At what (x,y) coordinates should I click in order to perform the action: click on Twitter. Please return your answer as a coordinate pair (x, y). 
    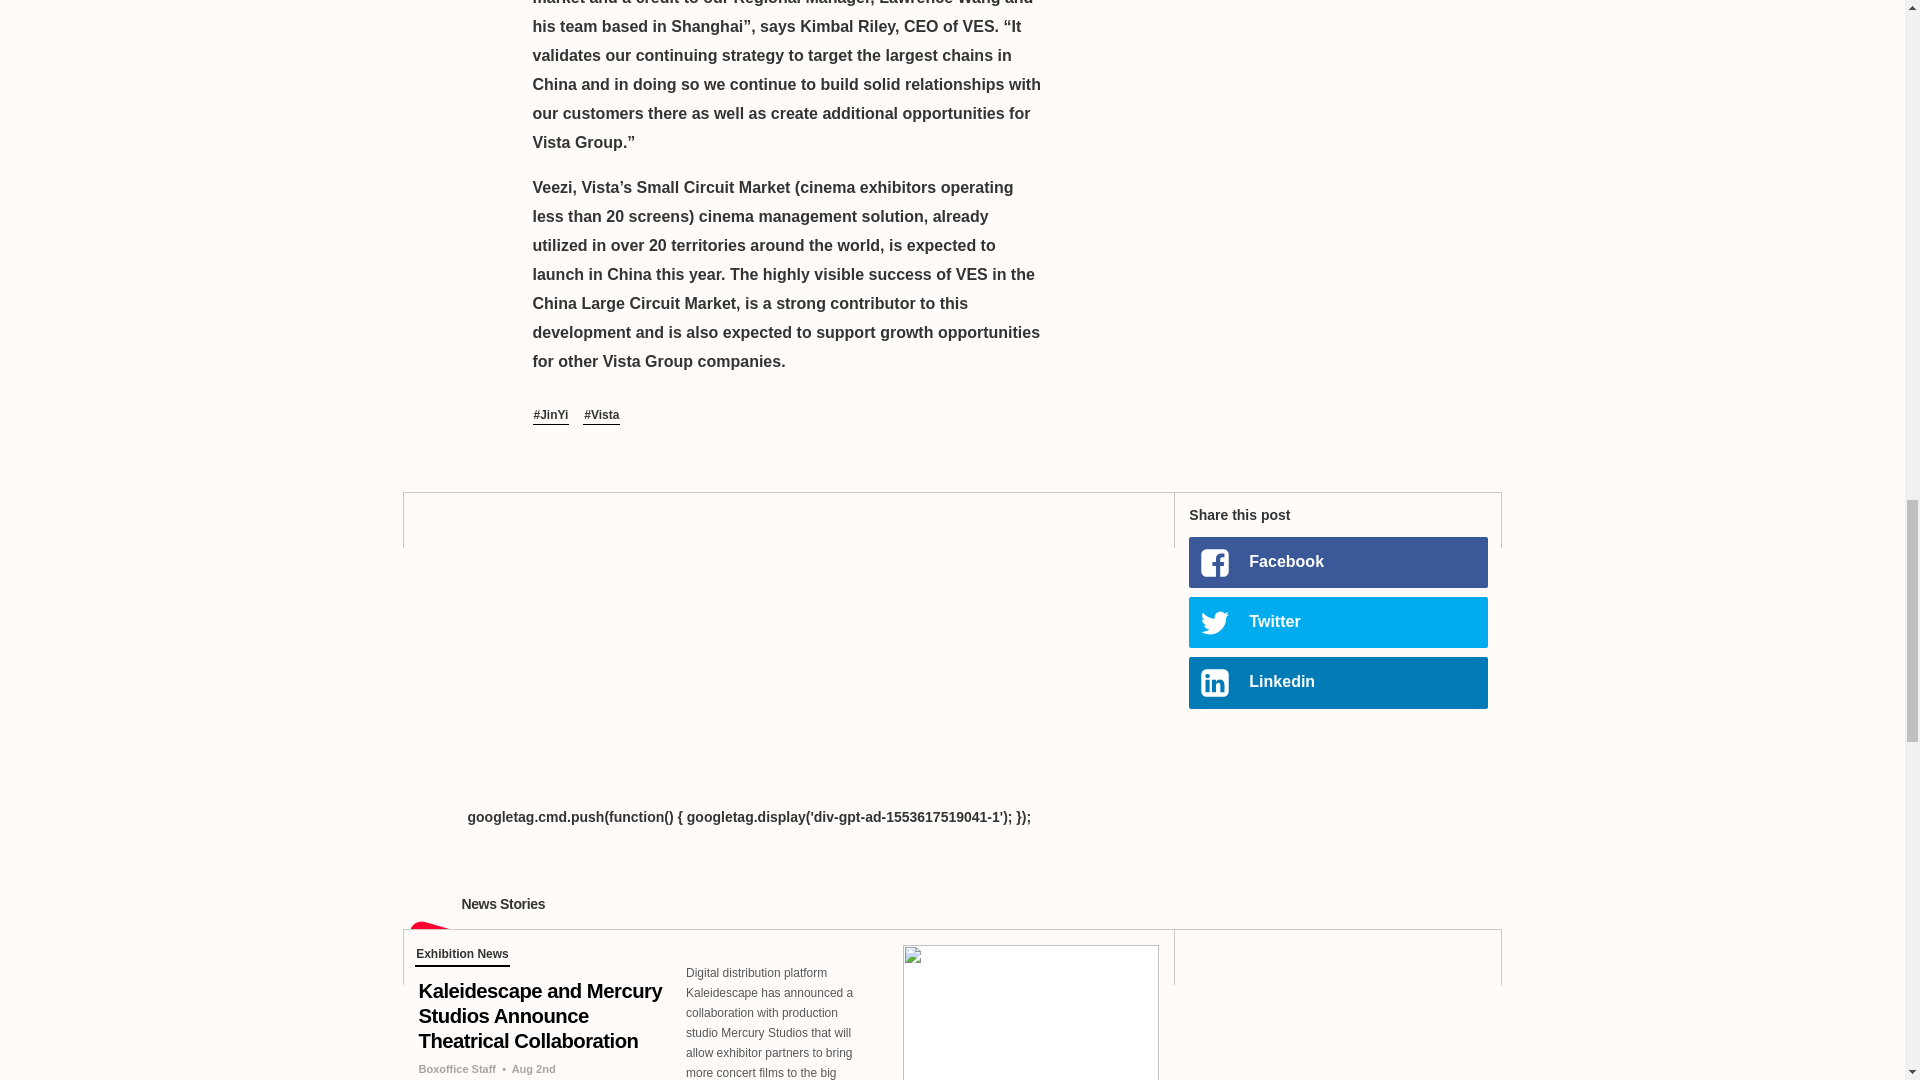
    Looking at the image, I should click on (1337, 622).